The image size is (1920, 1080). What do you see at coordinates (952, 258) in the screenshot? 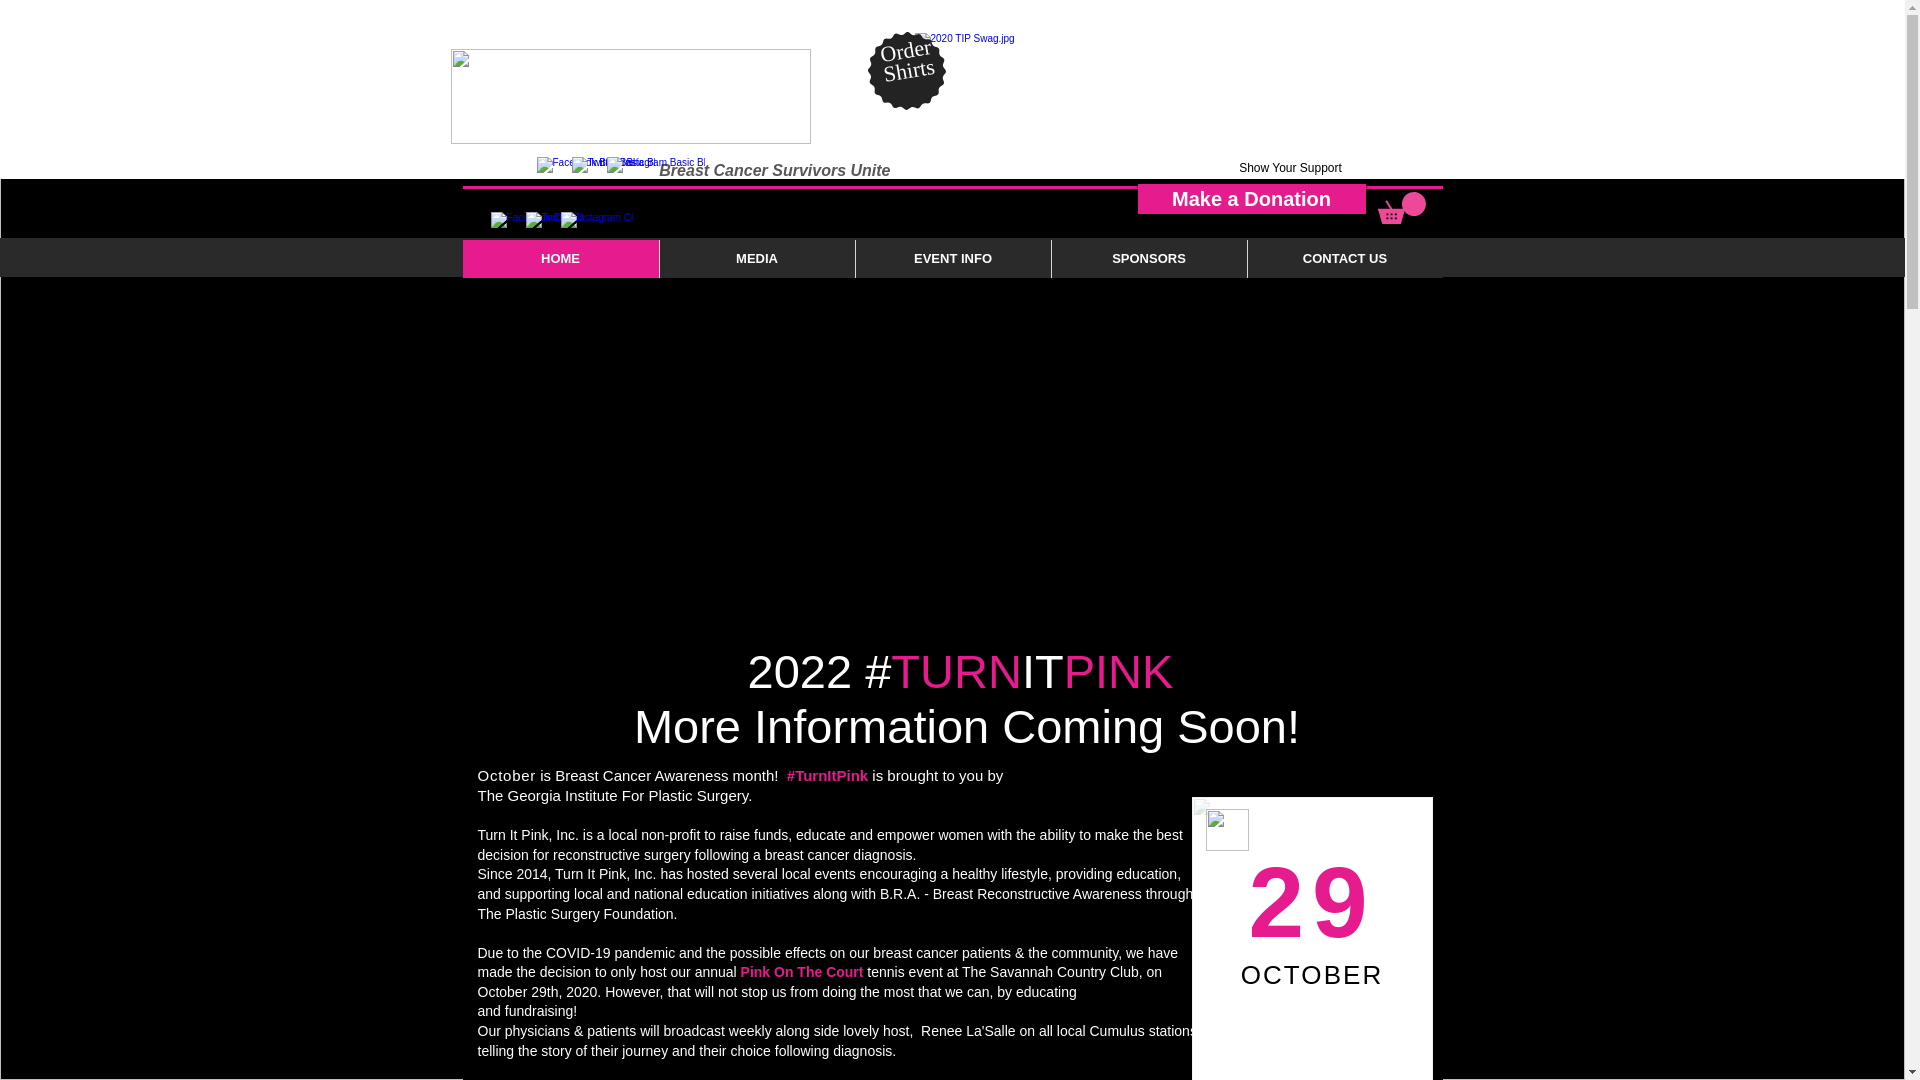
I see `EVENT INFO` at bounding box center [952, 258].